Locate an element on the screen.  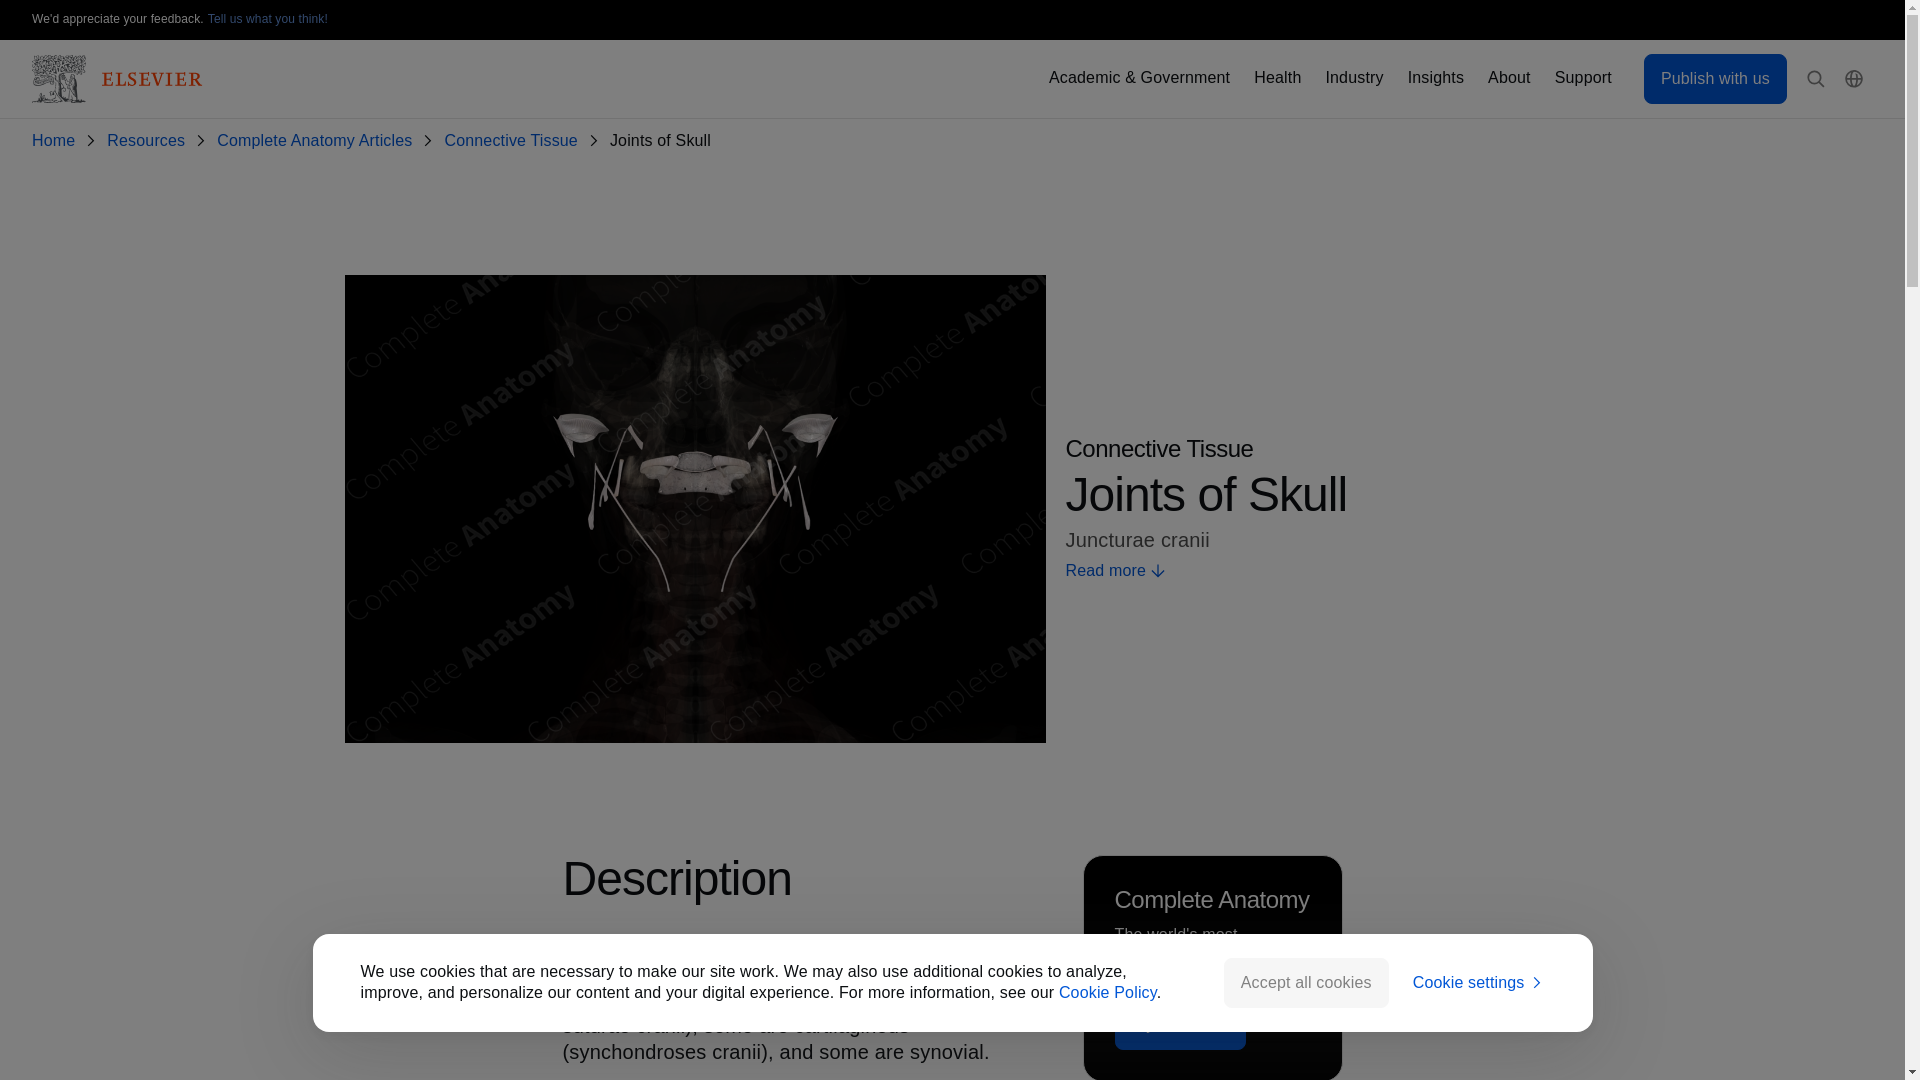
Accept all cookies is located at coordinates (1306, 982).